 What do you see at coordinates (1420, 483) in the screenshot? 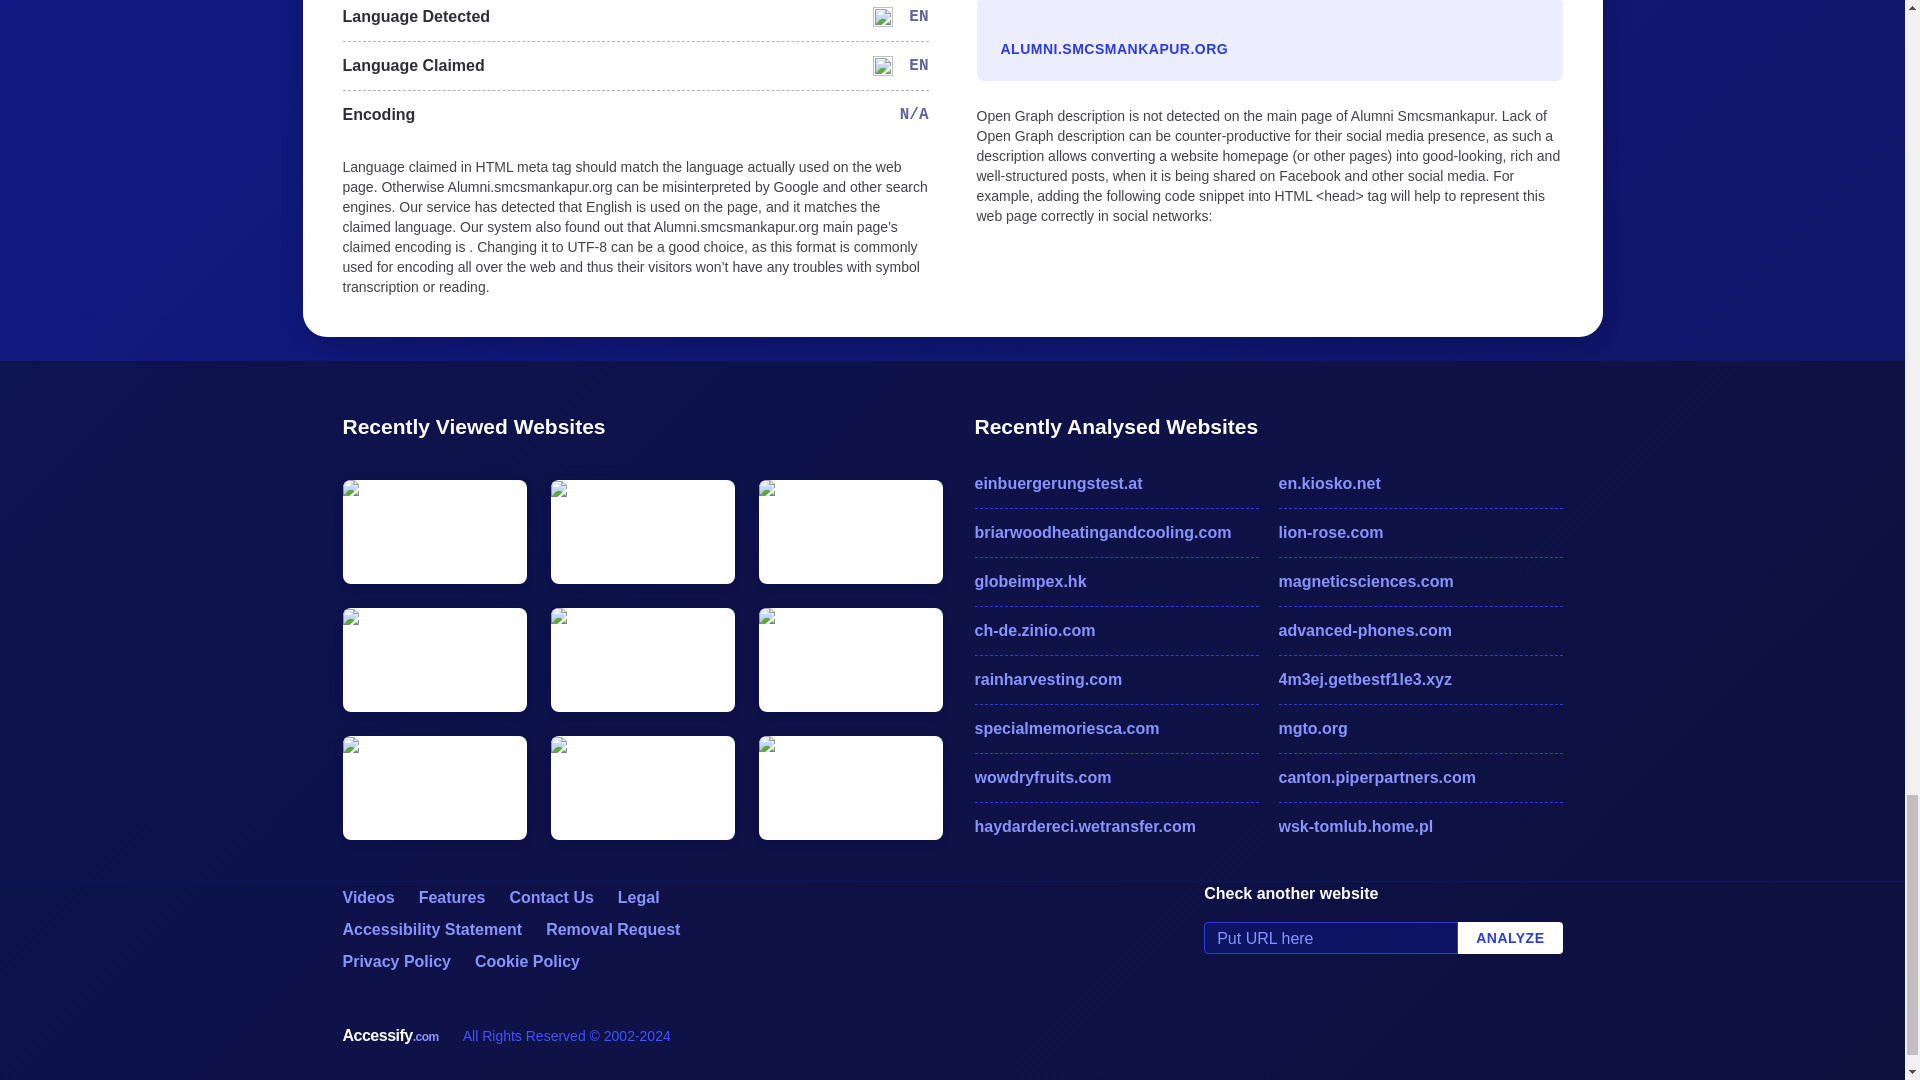
I see `en.kiosko.net` at bounding box center [1420, 483].